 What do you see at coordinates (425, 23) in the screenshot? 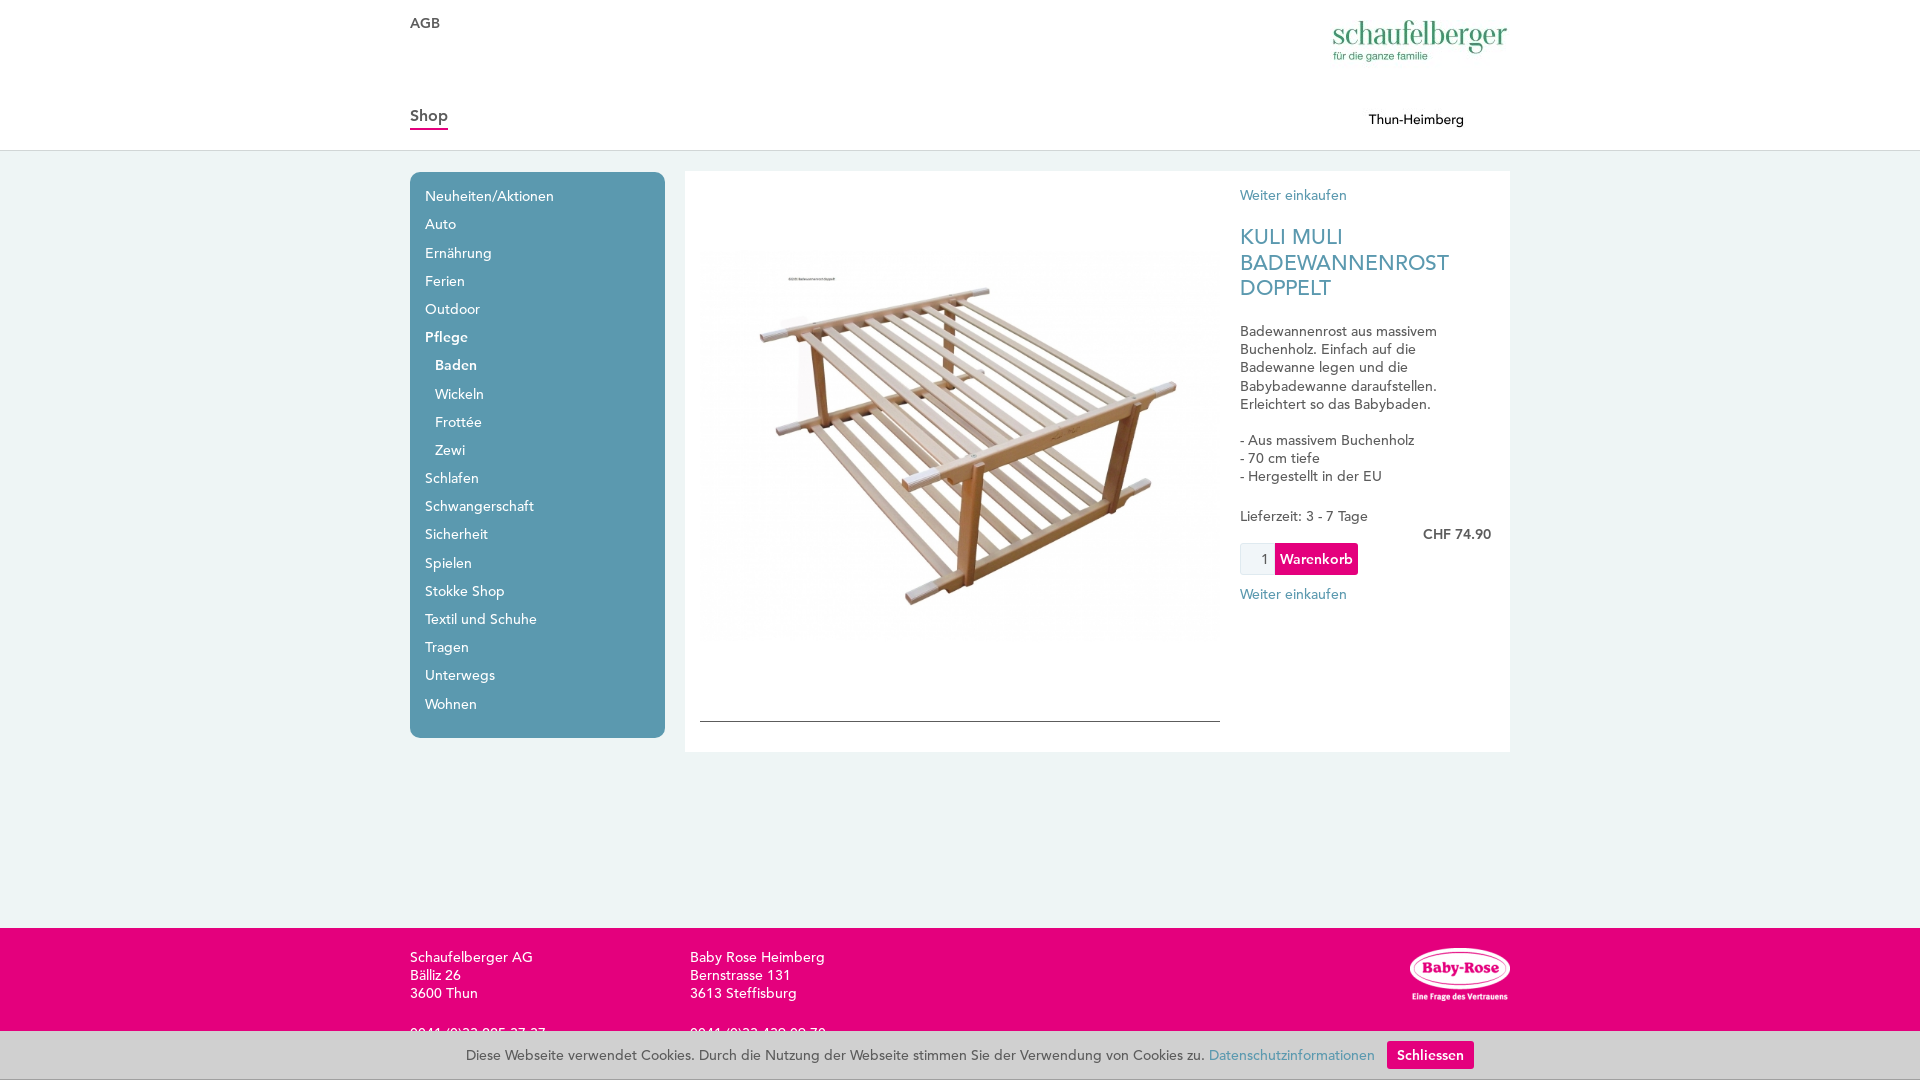
I see `AGB` at bounding box center [425, 23].